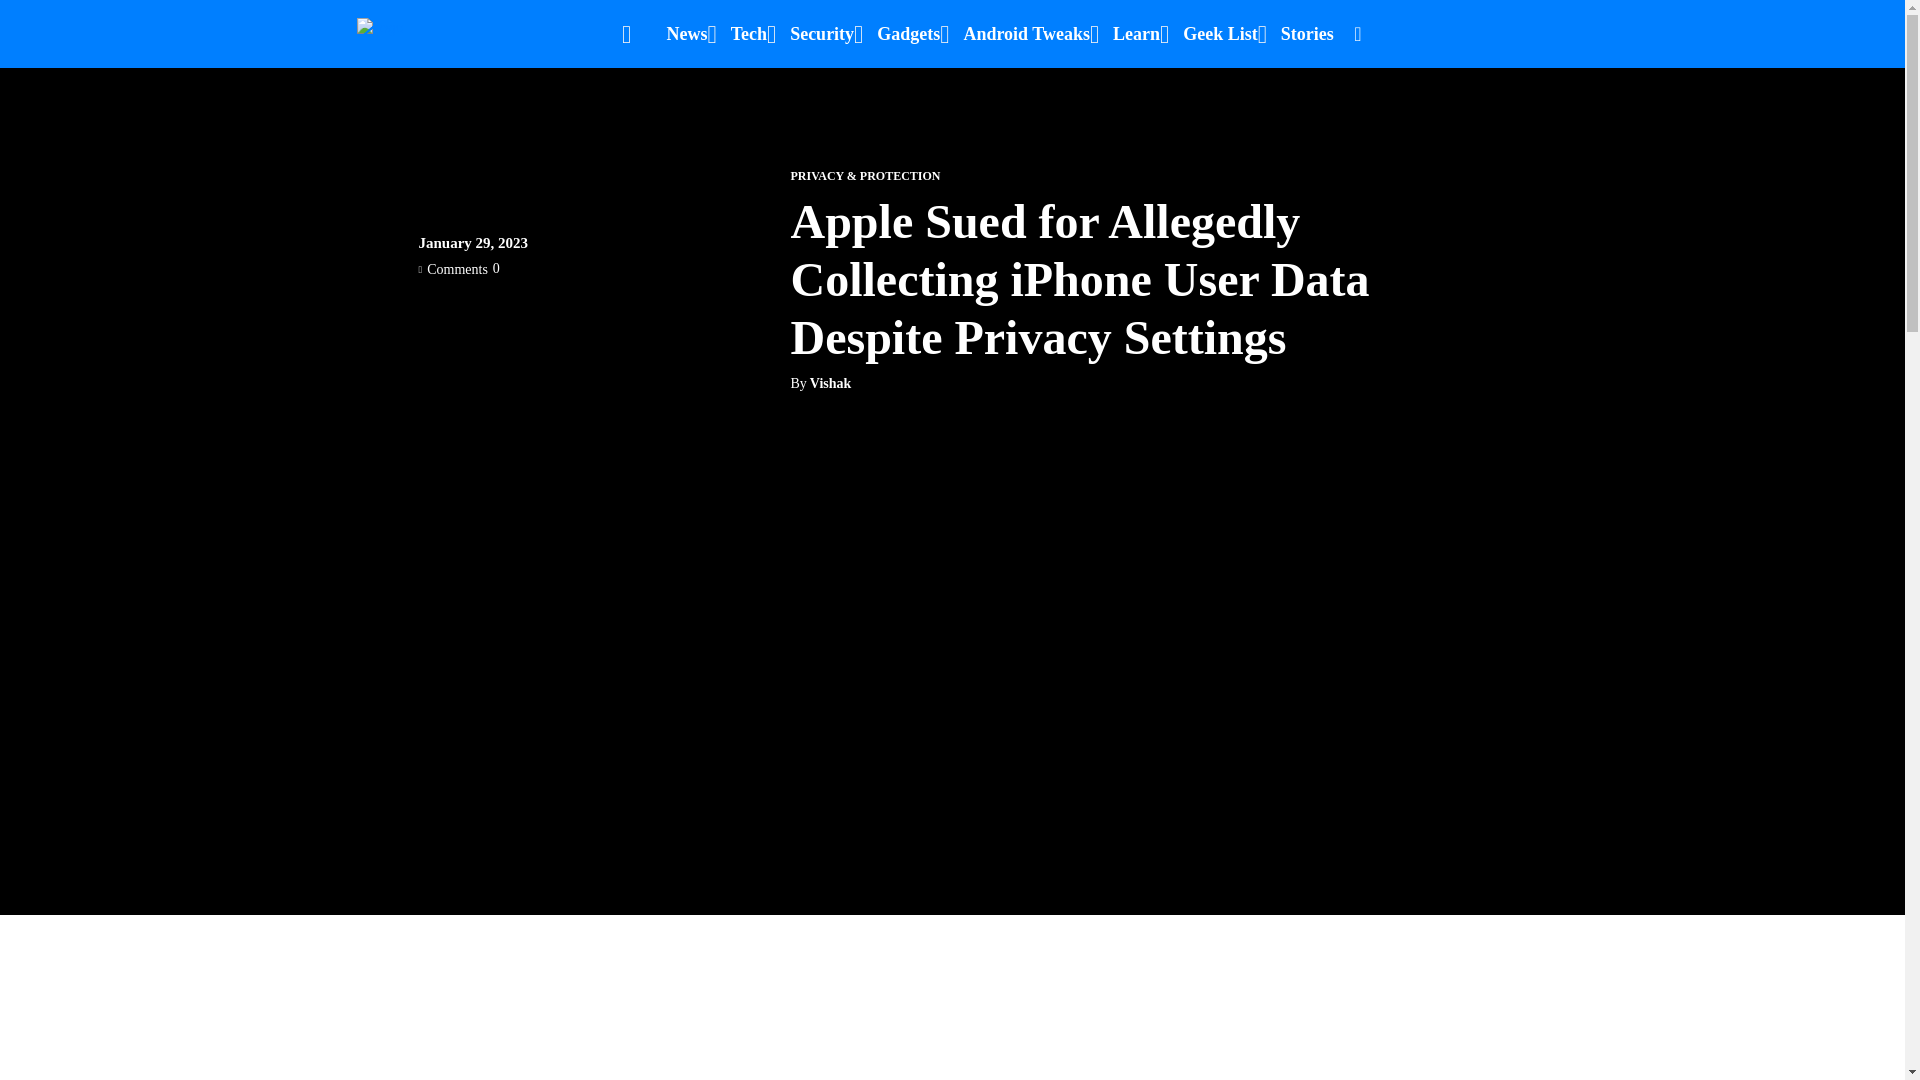  Describe the element at coordinates (822, 34) in the screenshot. I see `Security` at that location.